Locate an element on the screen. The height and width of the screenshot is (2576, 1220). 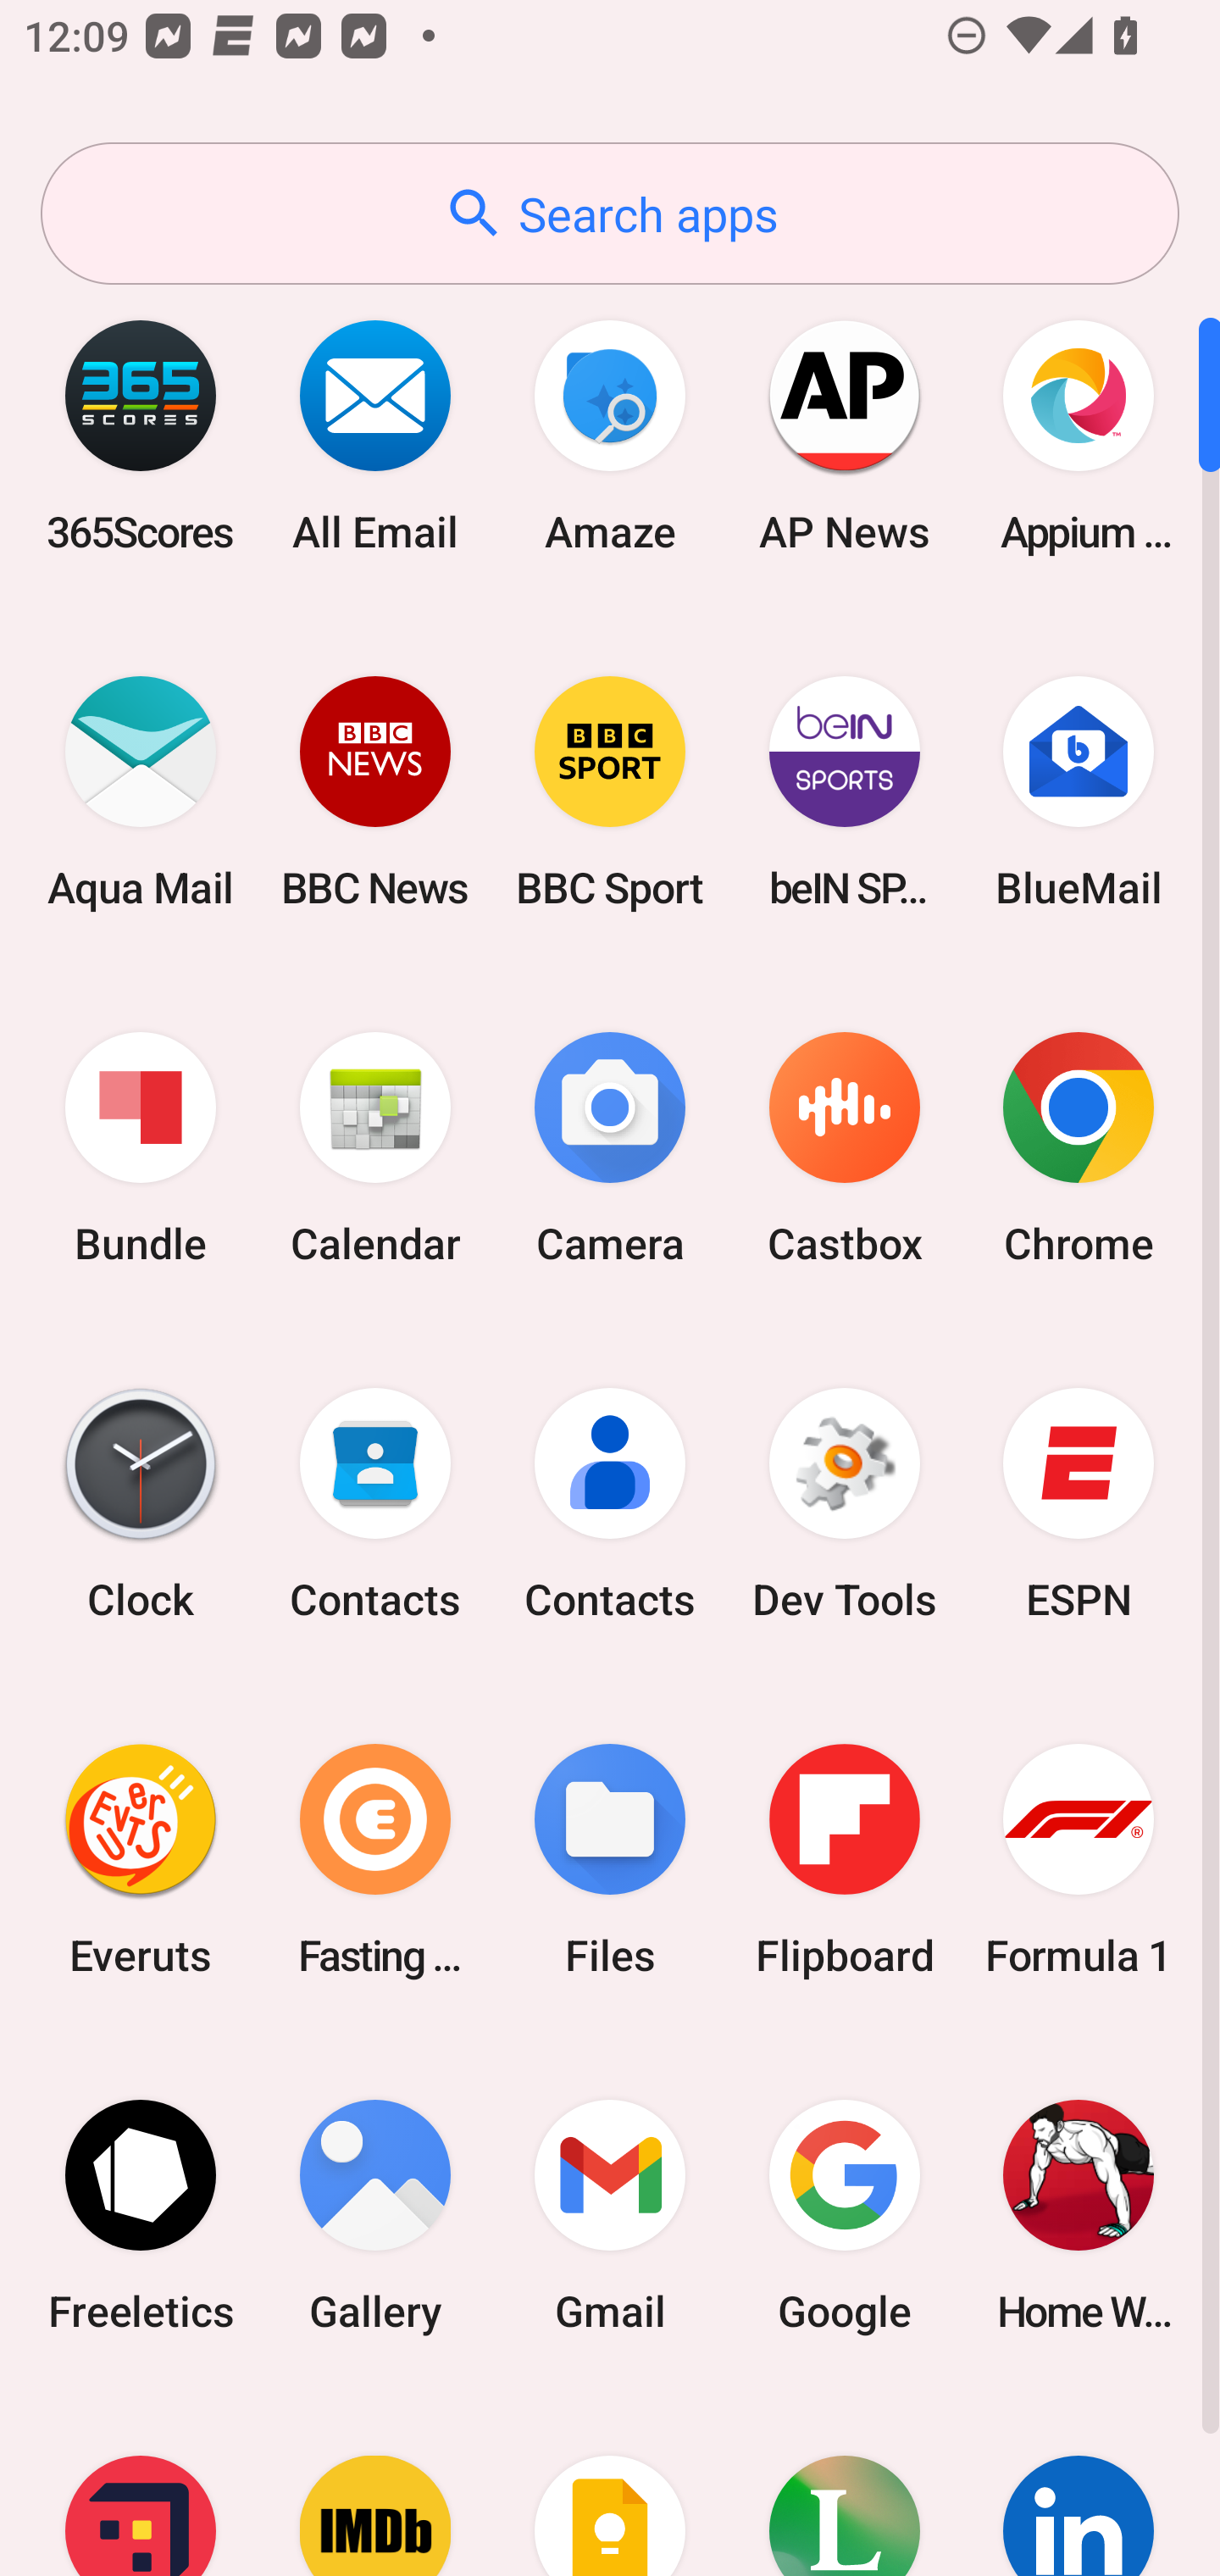
beIN SPORTS is located at coordinates (844, 791).